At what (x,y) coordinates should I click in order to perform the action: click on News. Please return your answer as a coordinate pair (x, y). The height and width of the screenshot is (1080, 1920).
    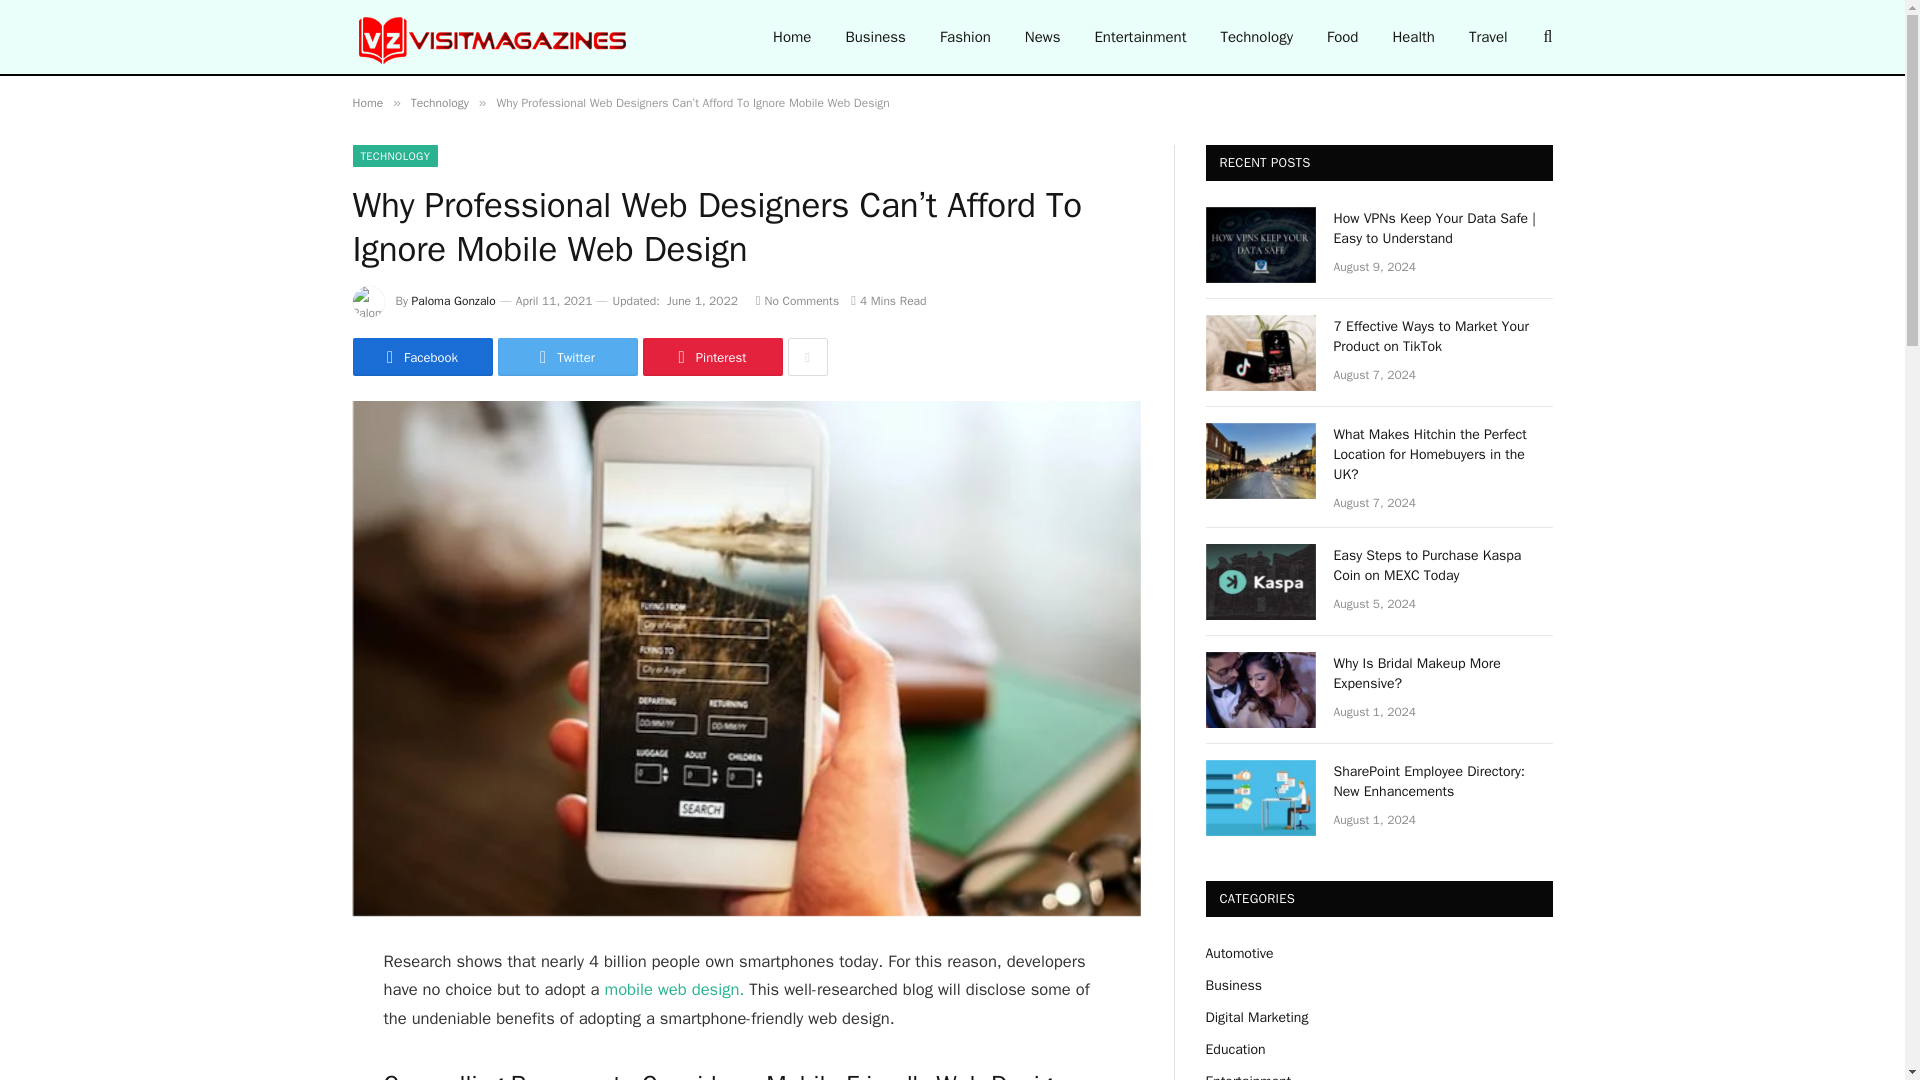
    Looking at the image, I should click on (1042, 37).